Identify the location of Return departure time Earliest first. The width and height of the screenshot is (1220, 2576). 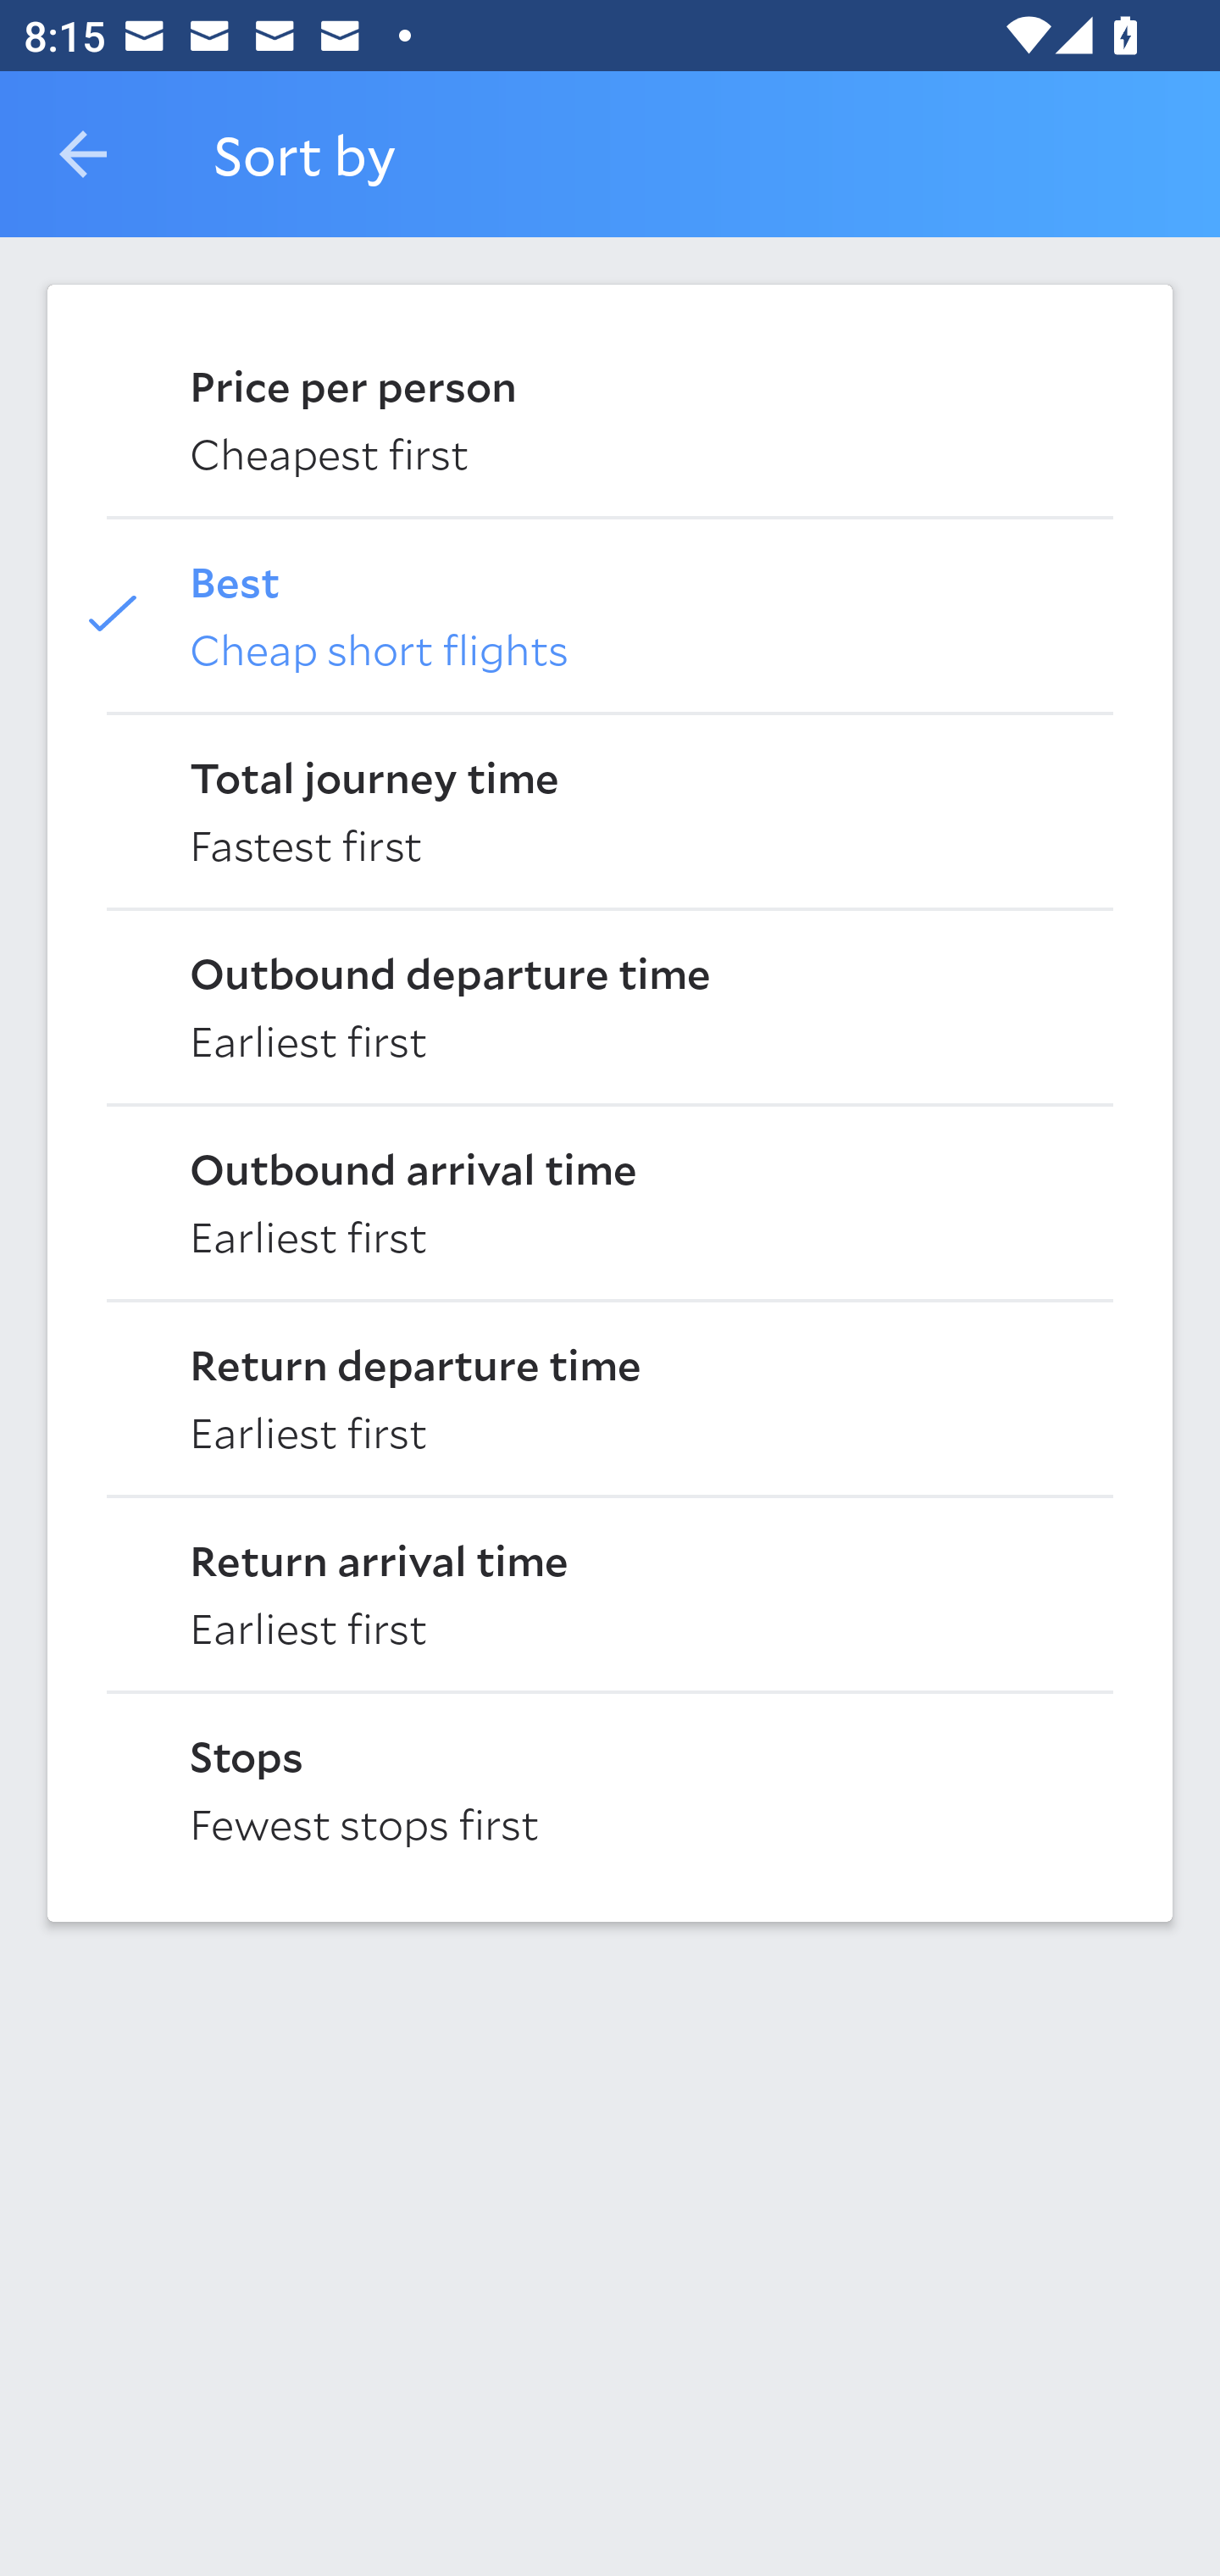
(610, 1396).